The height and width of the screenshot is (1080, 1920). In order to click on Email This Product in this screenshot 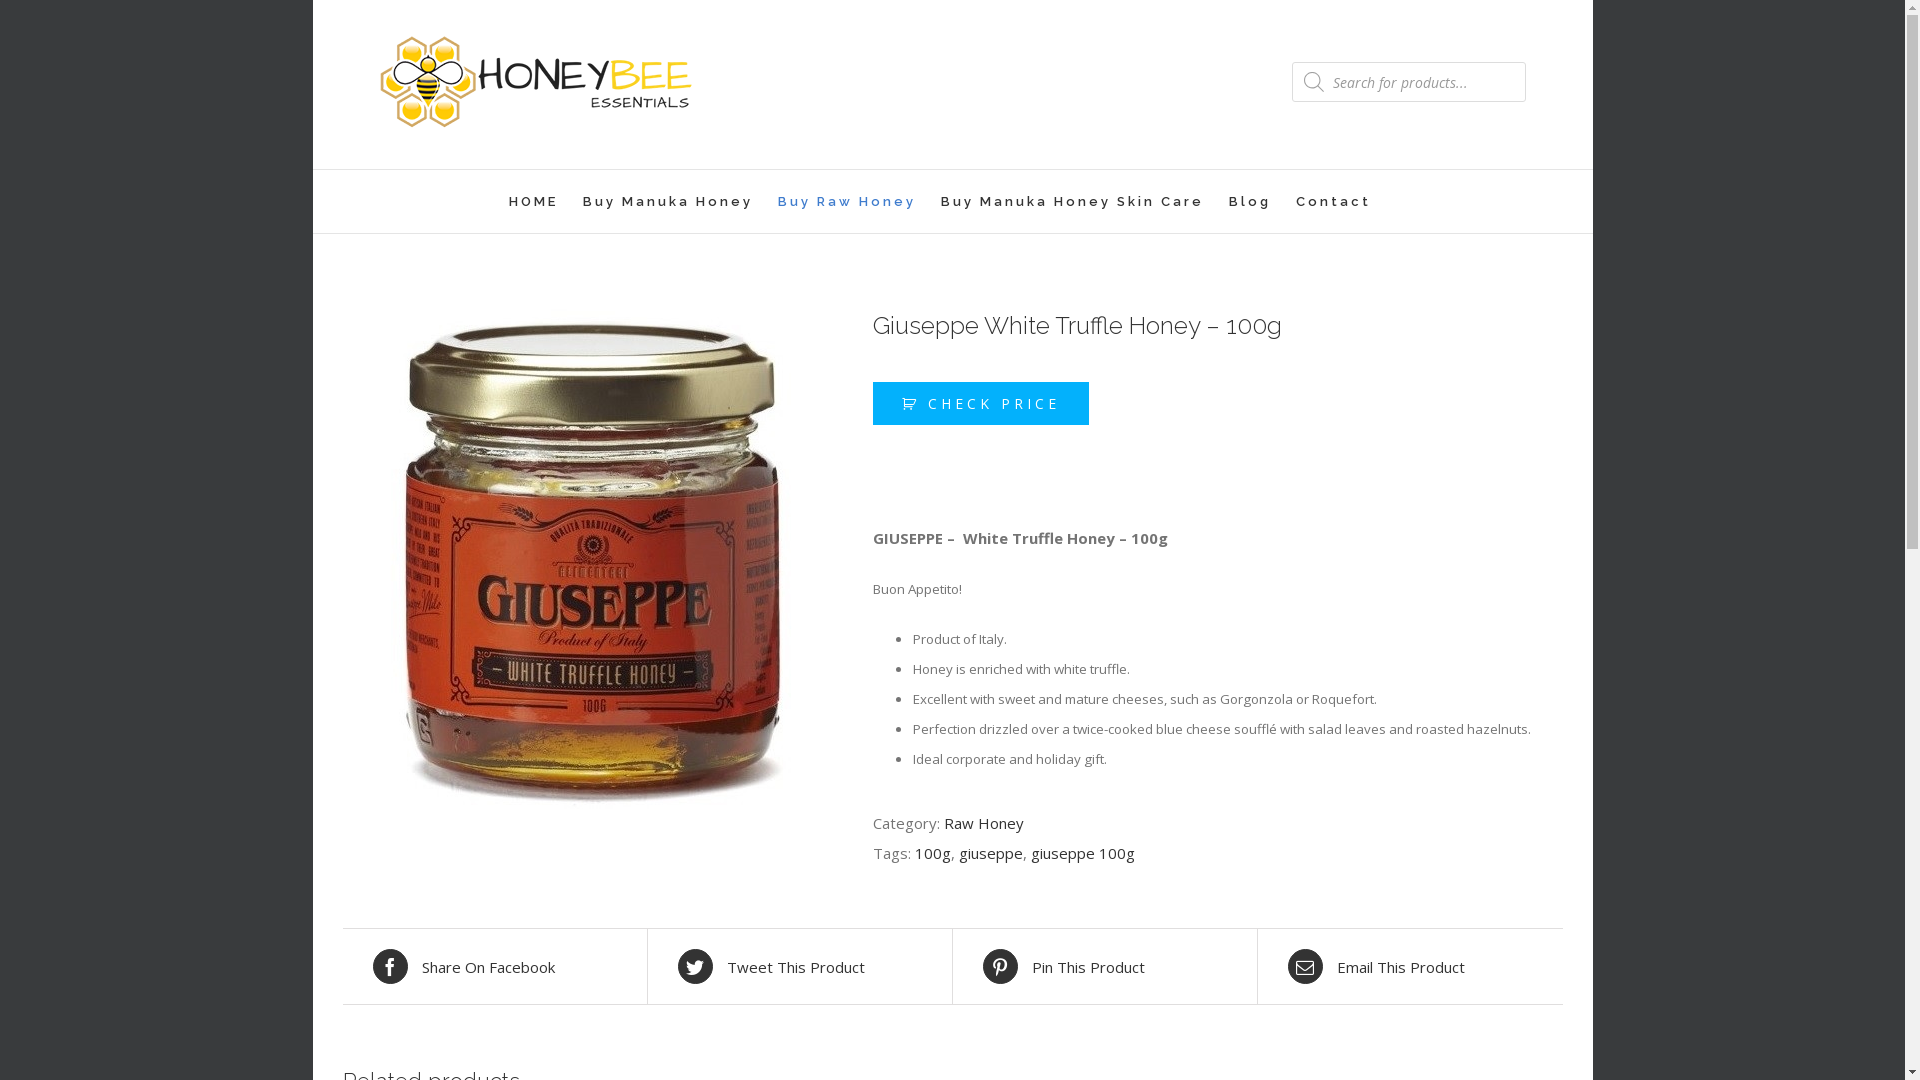, I will do `click(1410, 966)`.